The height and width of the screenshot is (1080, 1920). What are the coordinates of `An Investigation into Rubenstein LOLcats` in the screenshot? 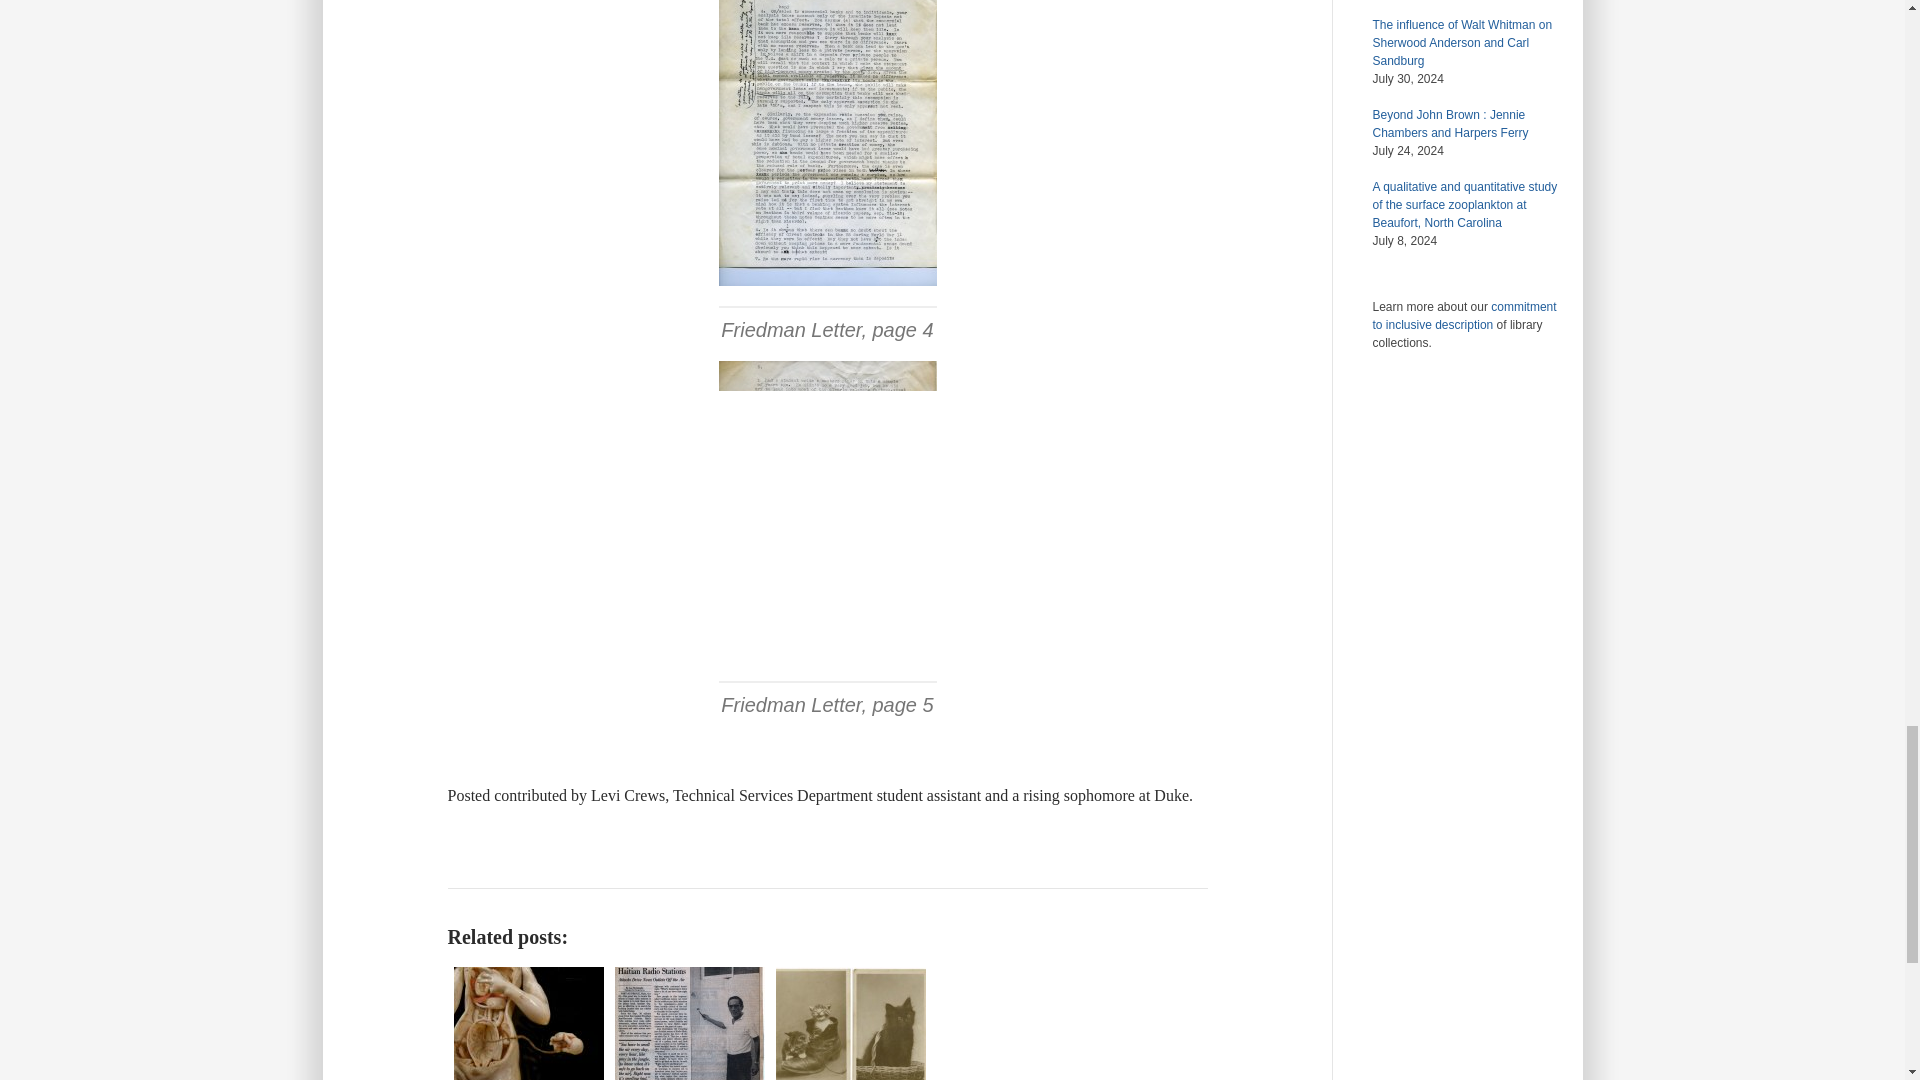 It's located at (850, 1020).